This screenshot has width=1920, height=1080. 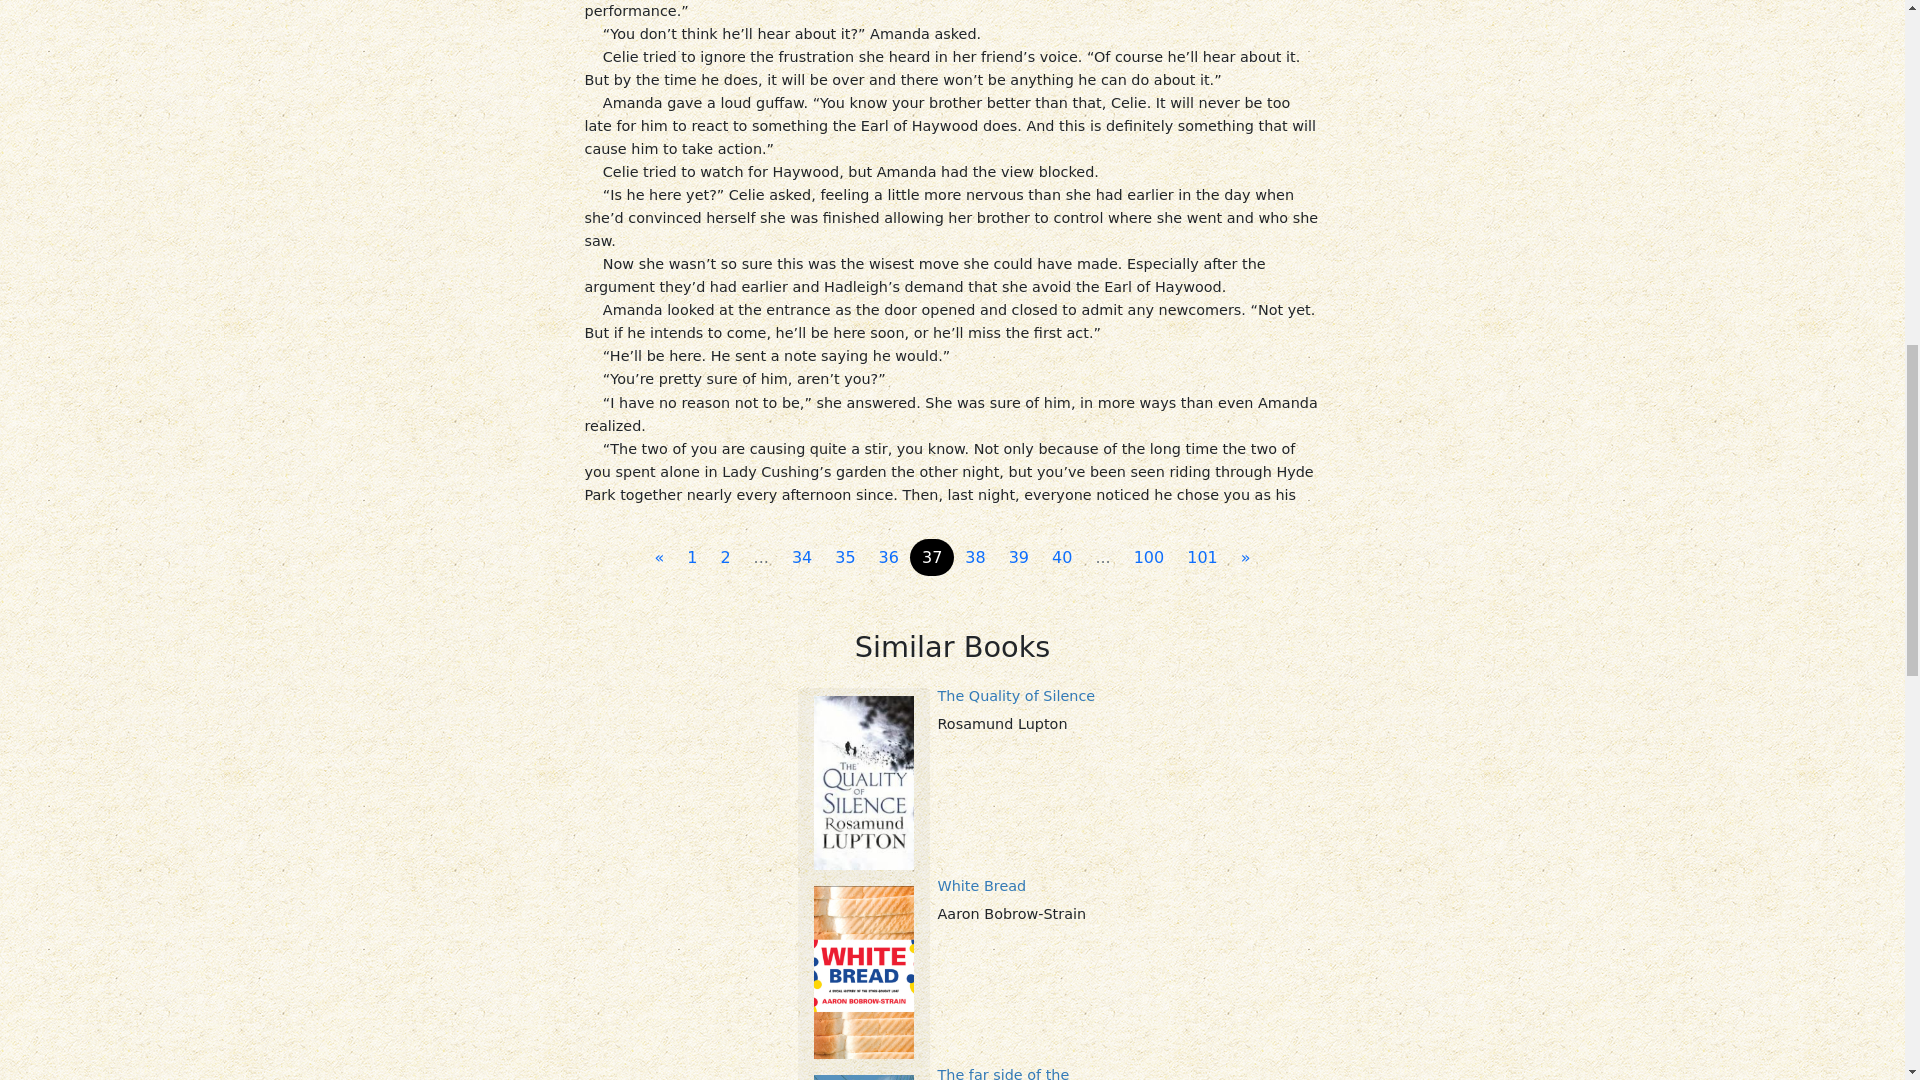 I want to click on 2, so click(x=724, y=557).